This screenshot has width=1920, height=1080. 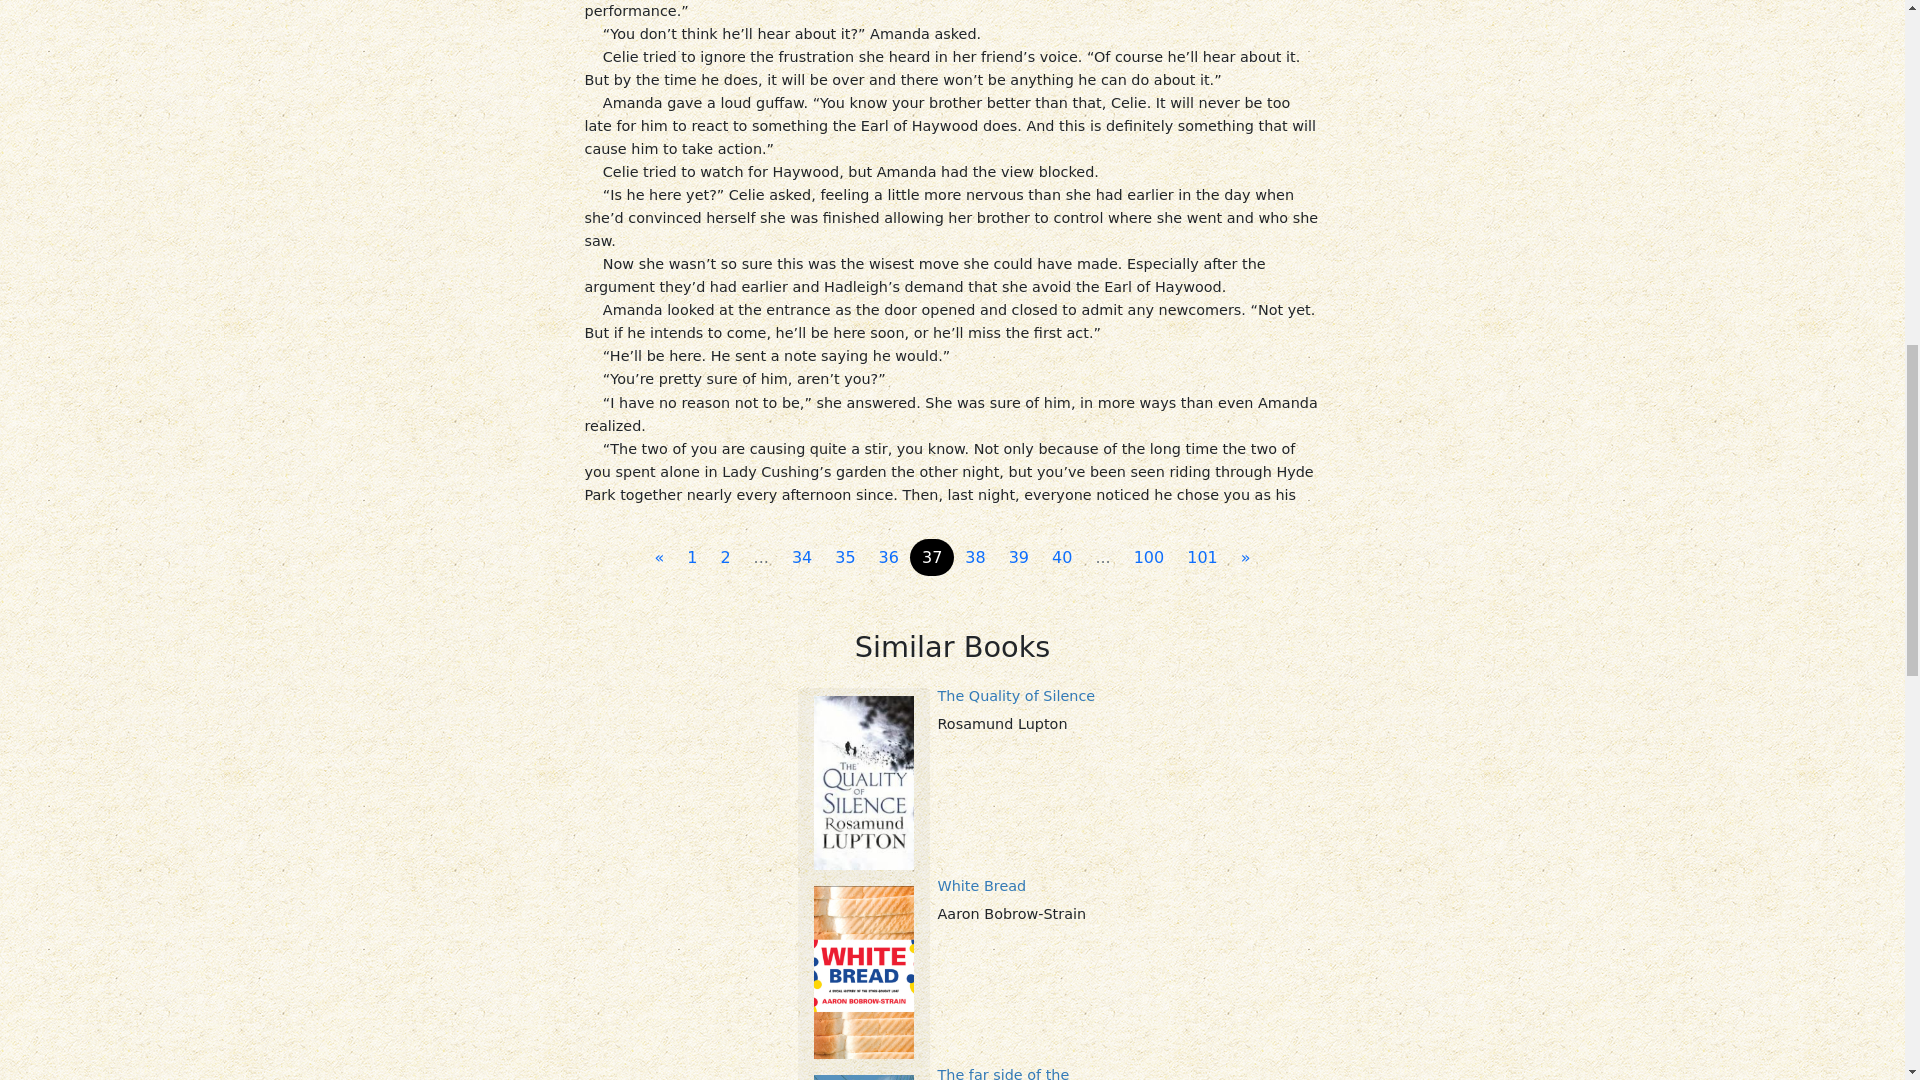 I want to click on 2, so click(x=724, y=557).